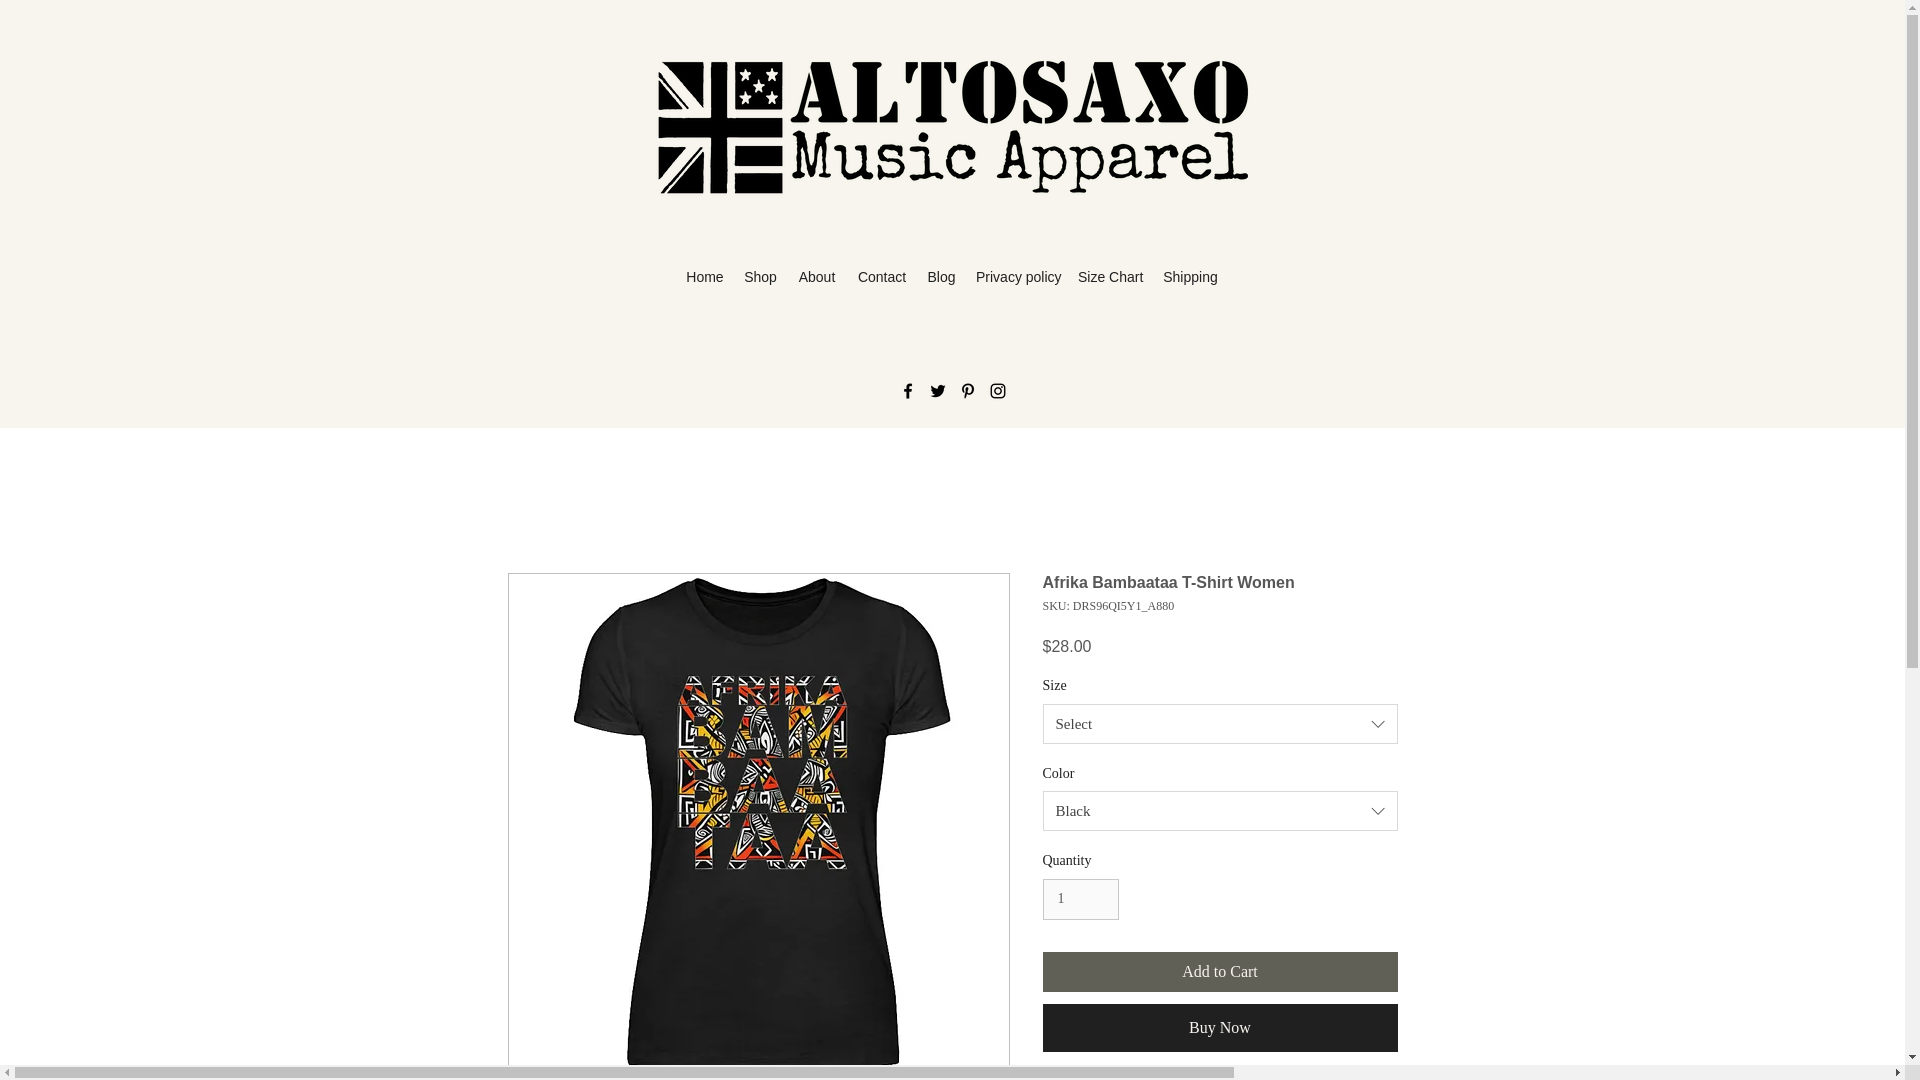  What do you see at coordinates (1220, 1028) in the screenshot?
I see `Buy Now` at bounding box center [1220, 1028].